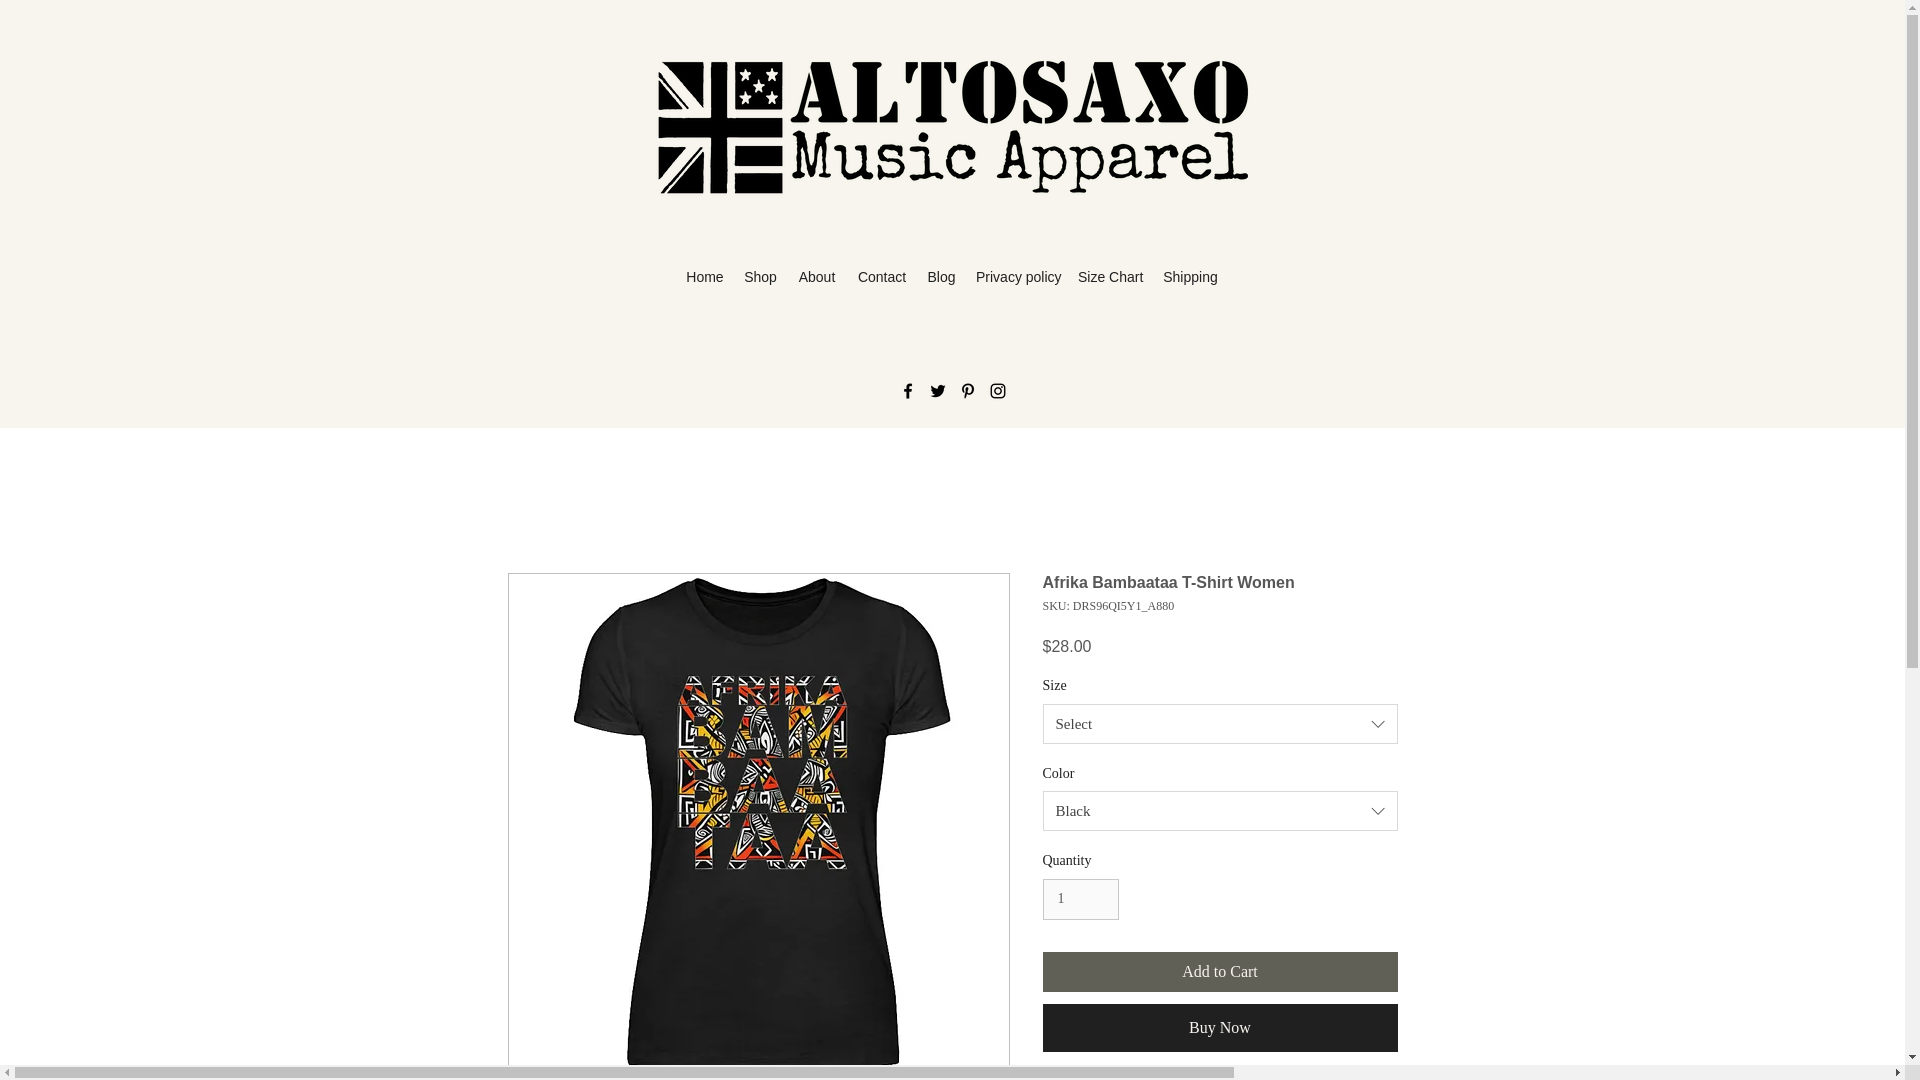  What do you see at coordinates (1220, 1028) in the screenshot?
I see `Buy Now` at bounding box center [1220, 1028].